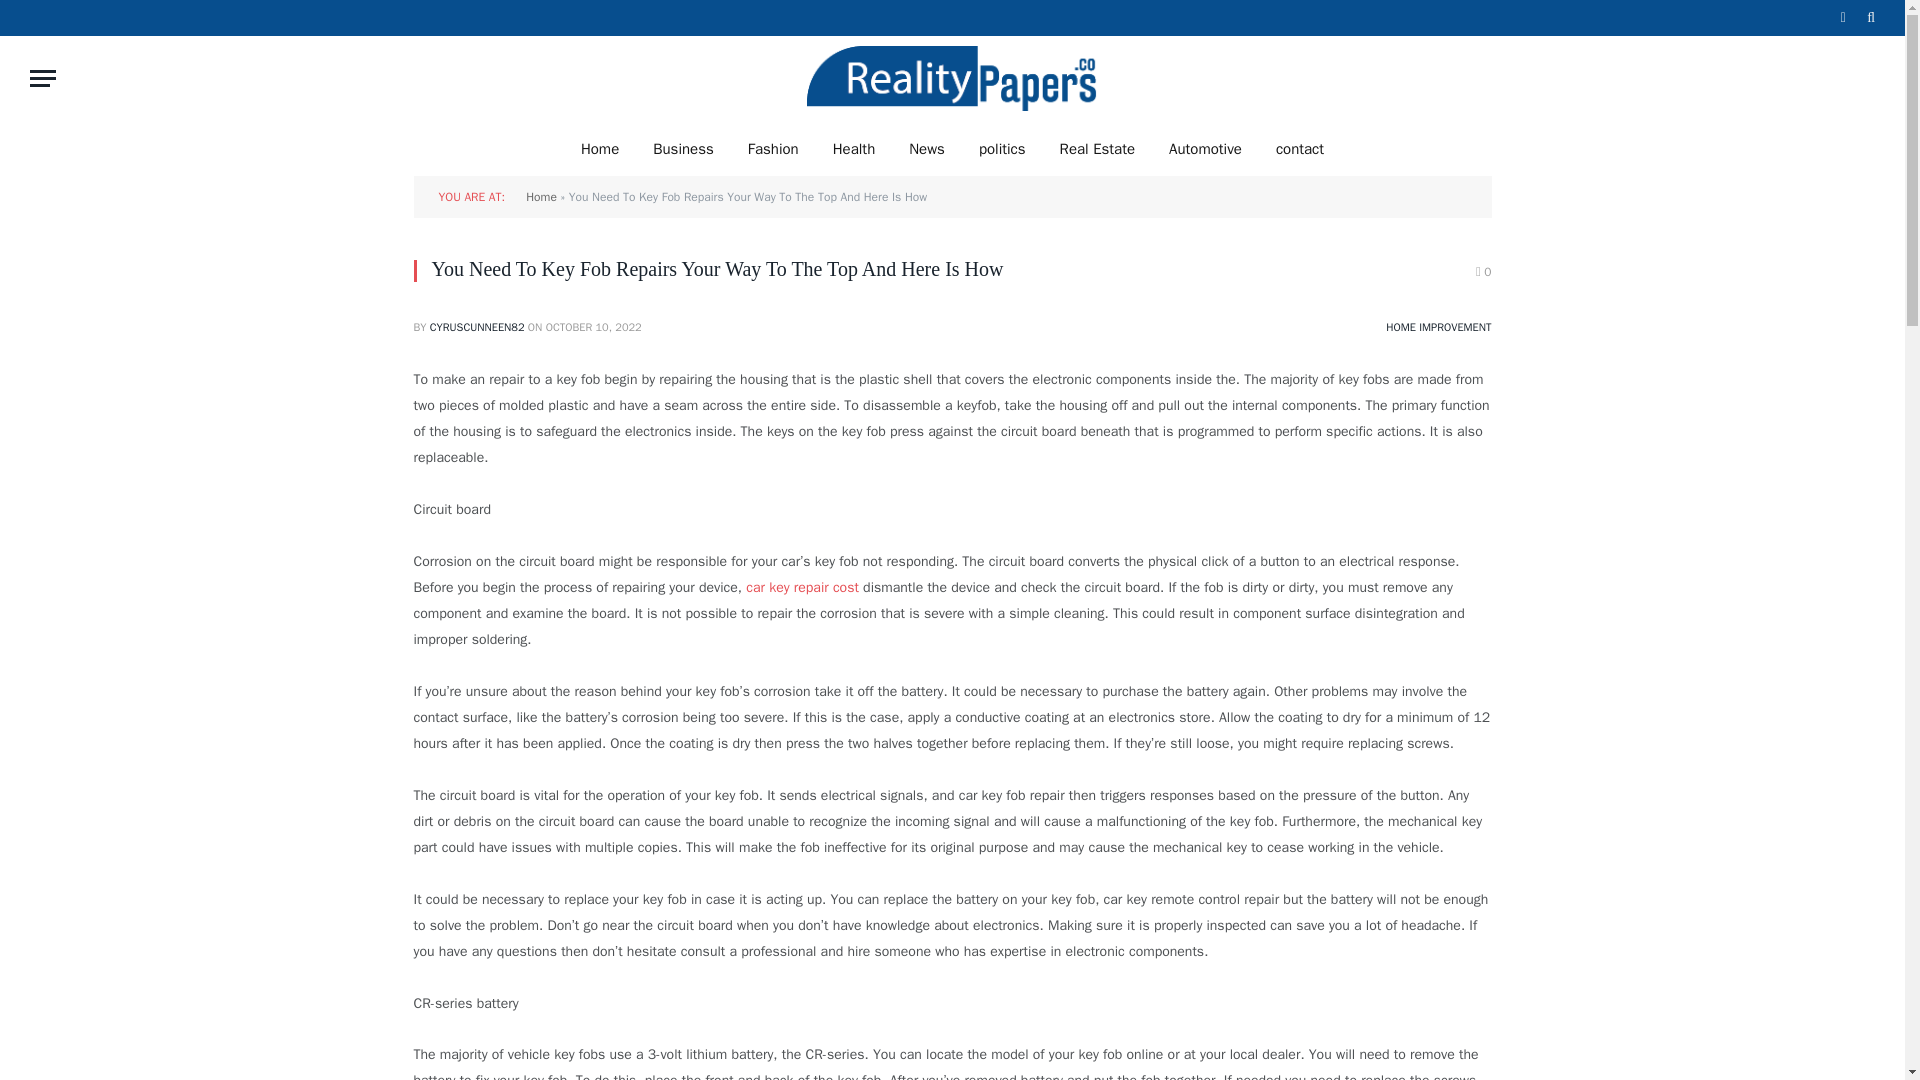  I want to click on Health, so click(854, 148).